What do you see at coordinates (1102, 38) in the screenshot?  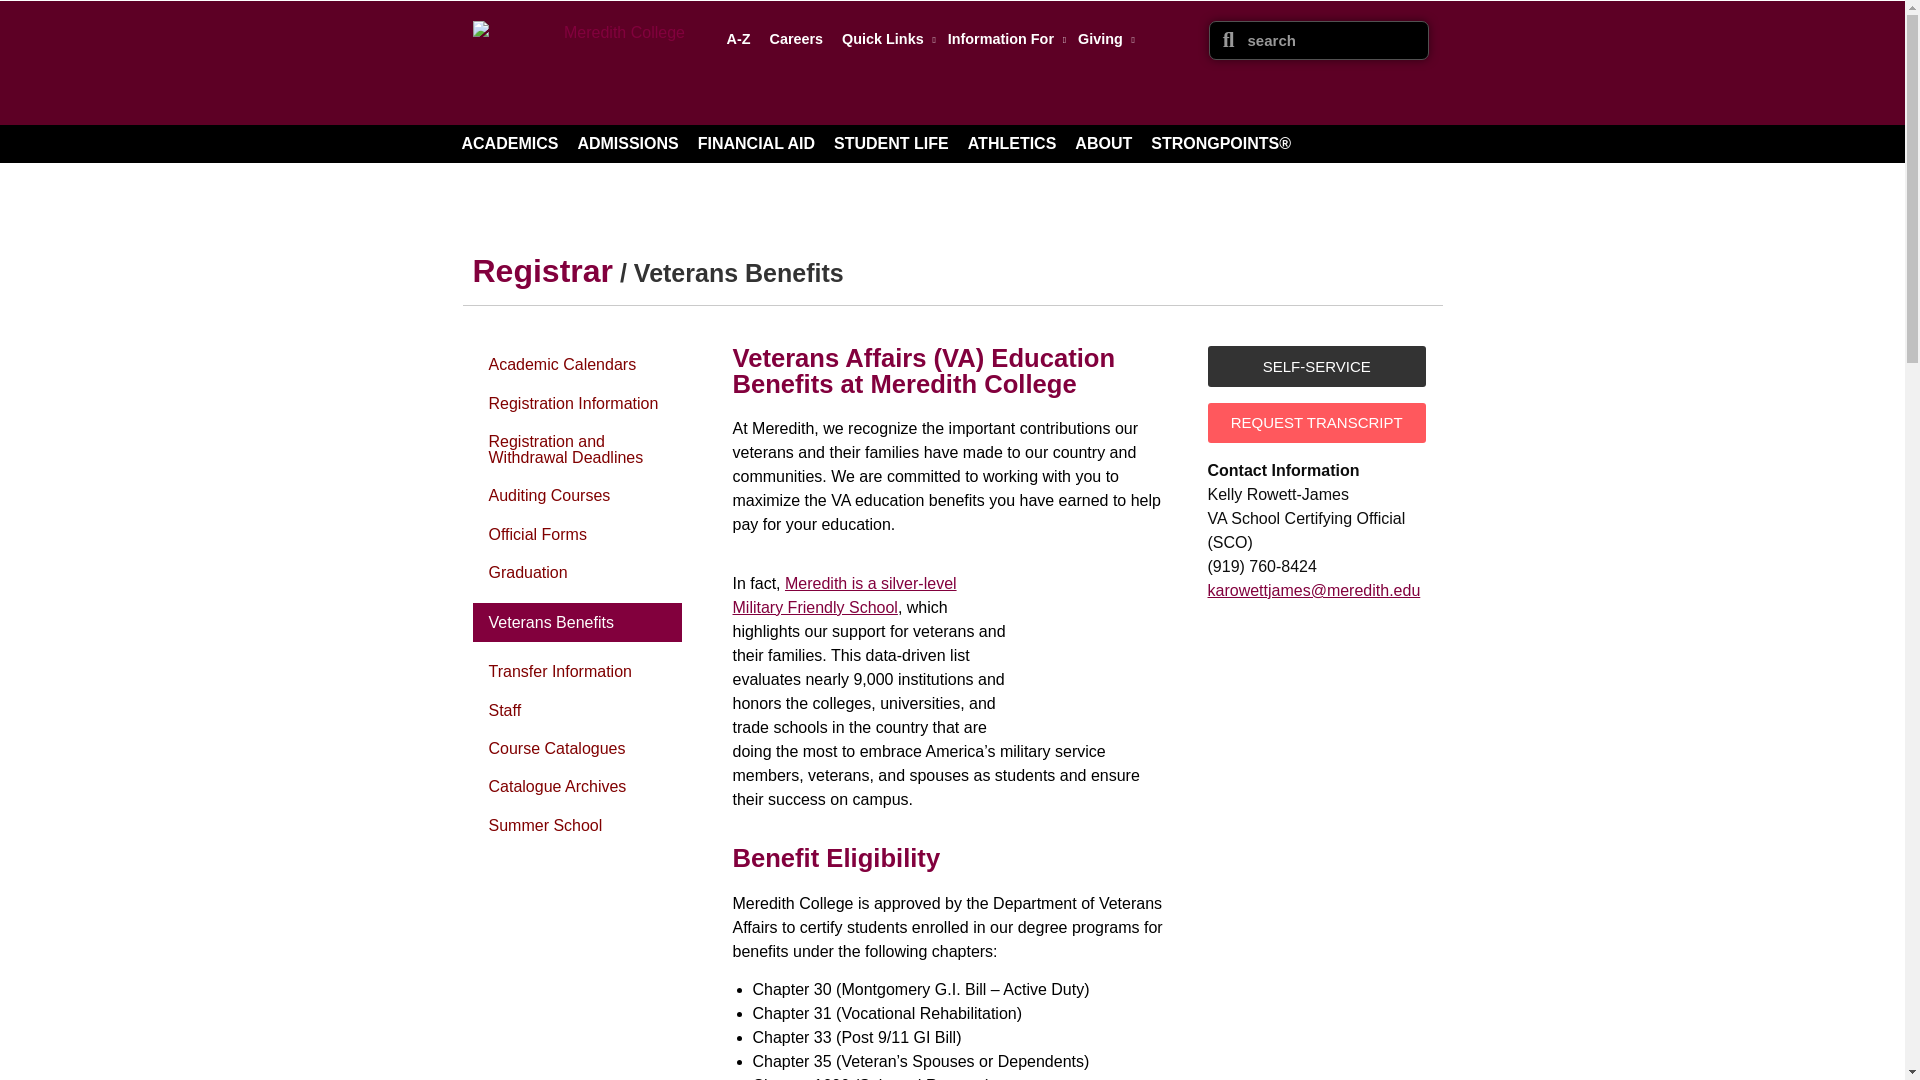 I see `Giving` at bounding box center [1102, 38].